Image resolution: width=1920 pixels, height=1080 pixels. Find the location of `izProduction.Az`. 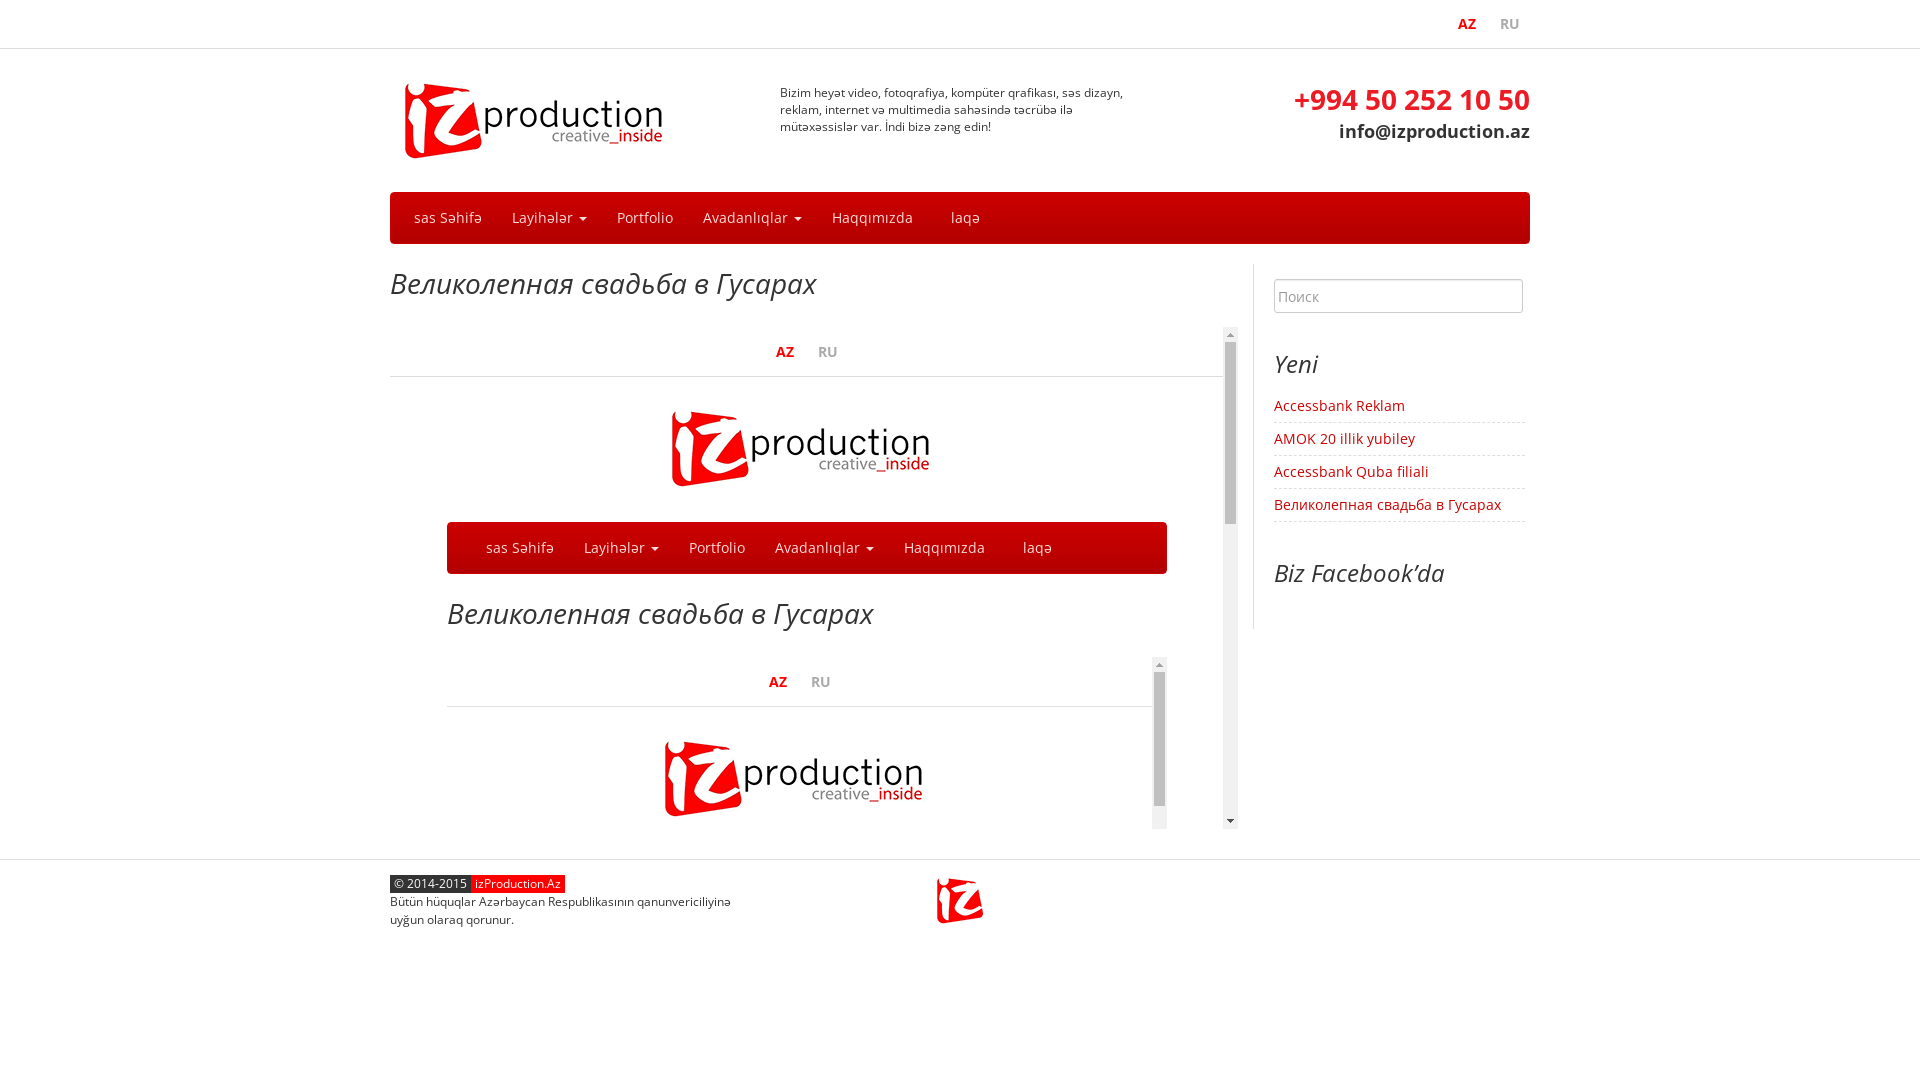

izProduction.Az is located at coordinates (540, 118).